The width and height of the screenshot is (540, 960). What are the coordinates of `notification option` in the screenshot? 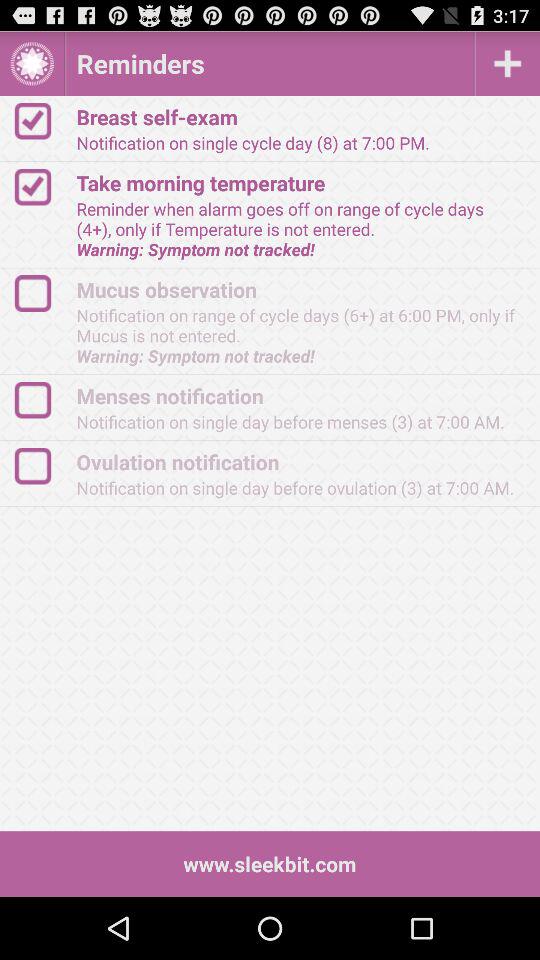 It's located at (42, 466).